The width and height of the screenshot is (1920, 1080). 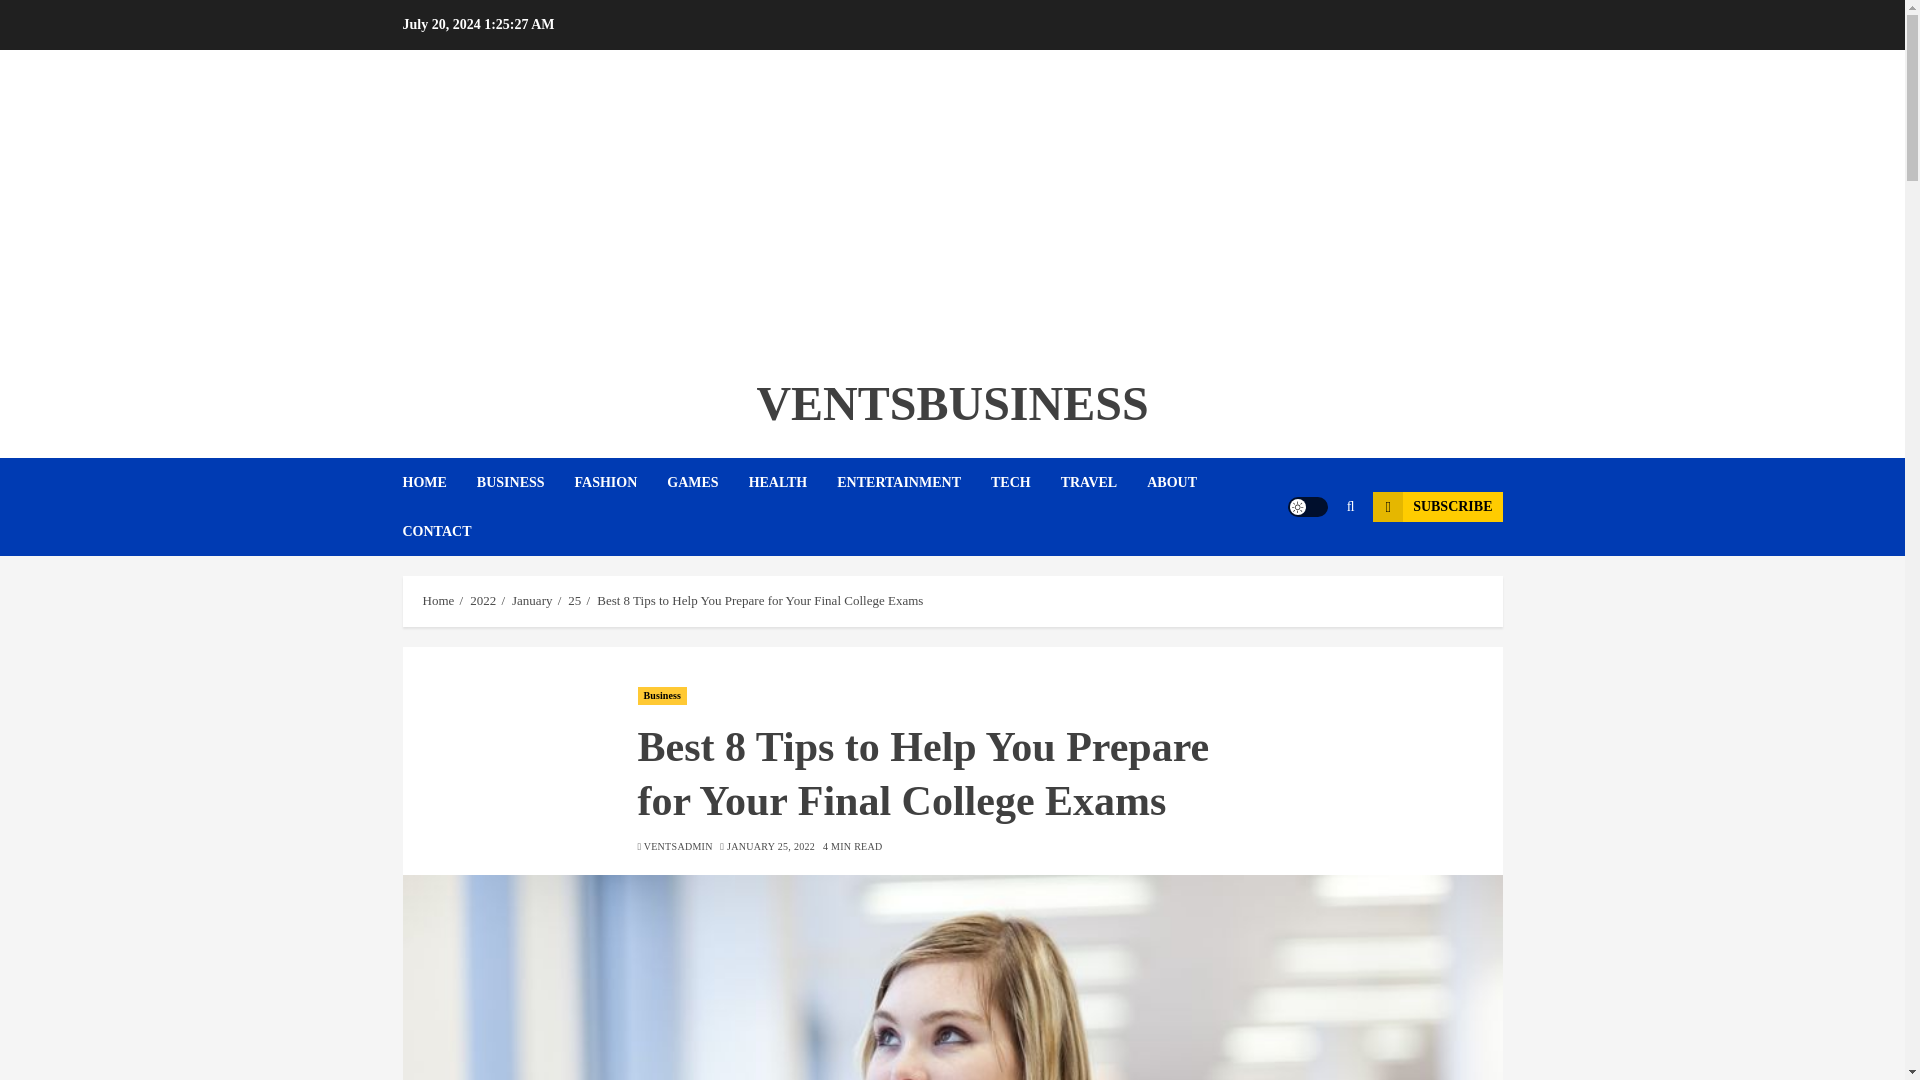 What do you see at coordinates (1312, 568) in the screenshot?
I see `Search` at bounding box center [1312, 568].